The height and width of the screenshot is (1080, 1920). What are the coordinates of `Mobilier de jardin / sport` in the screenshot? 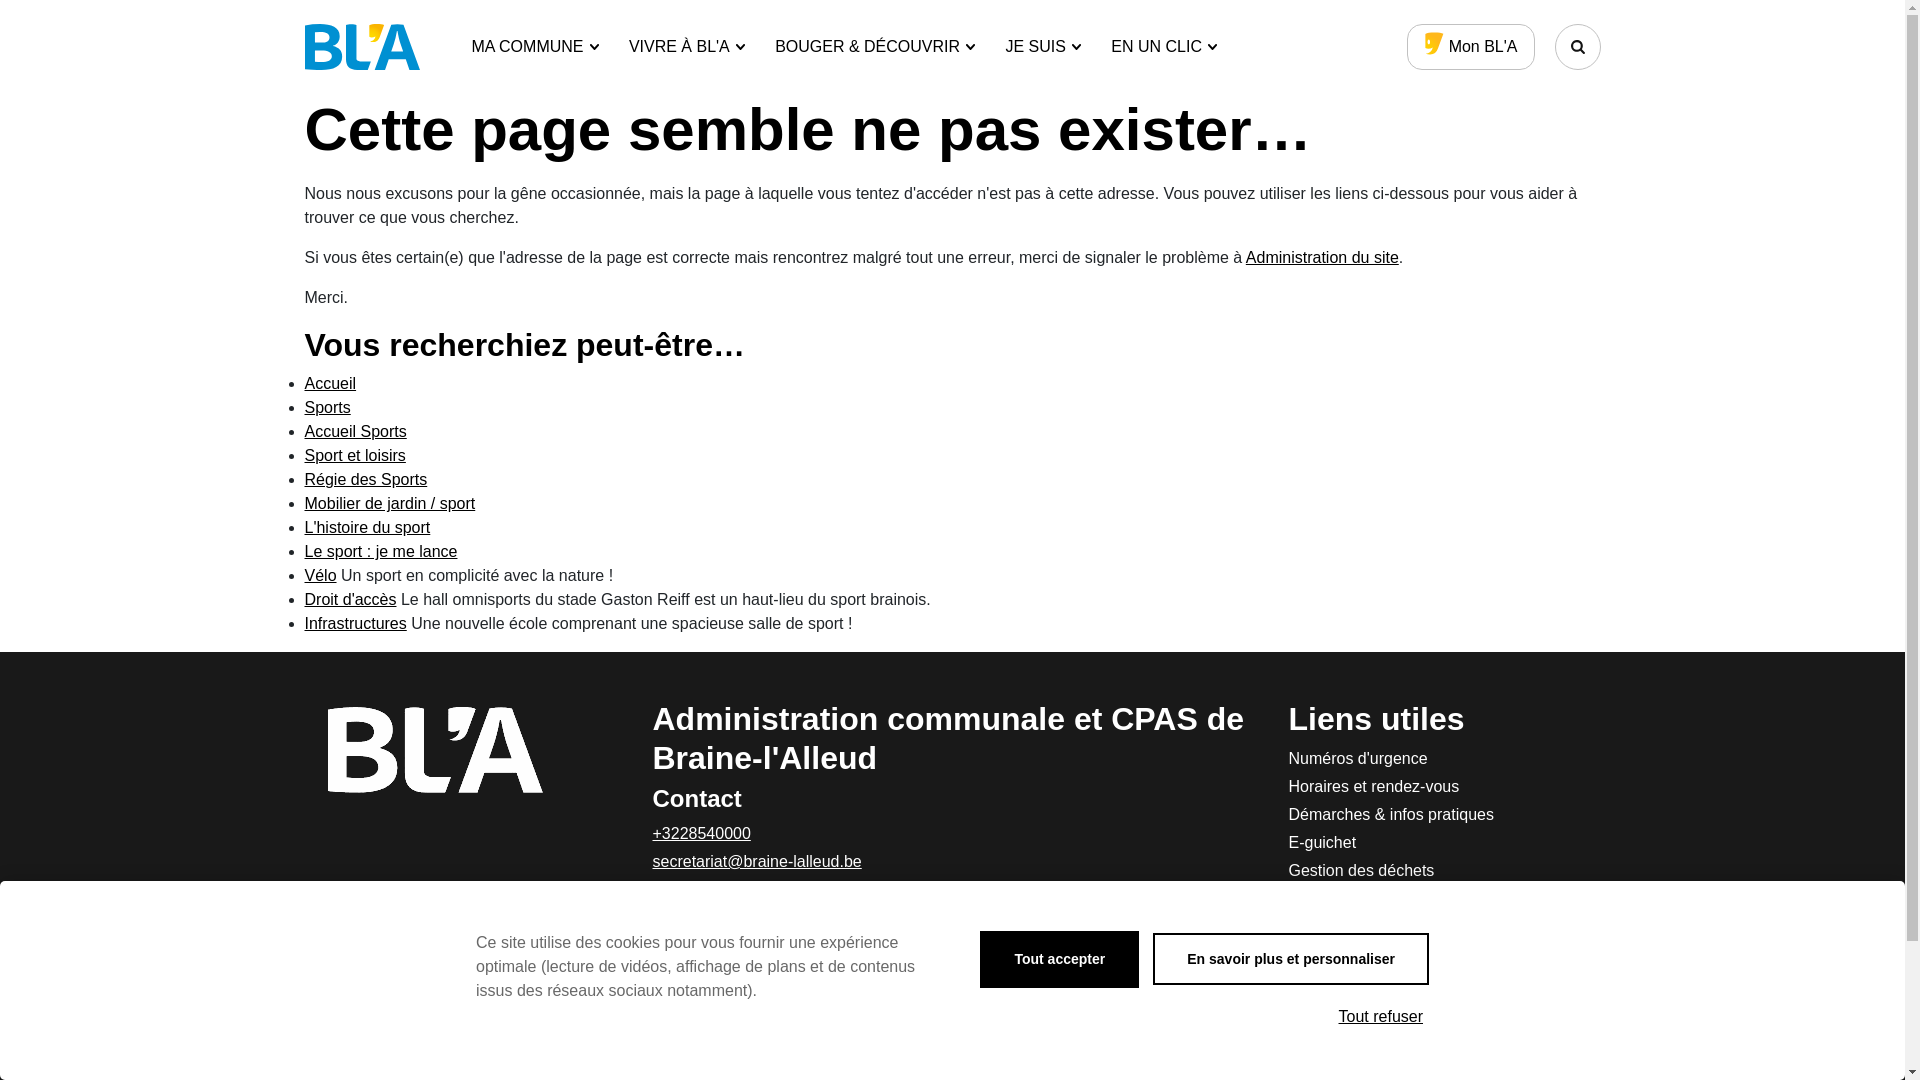 It's located at (390, 504).